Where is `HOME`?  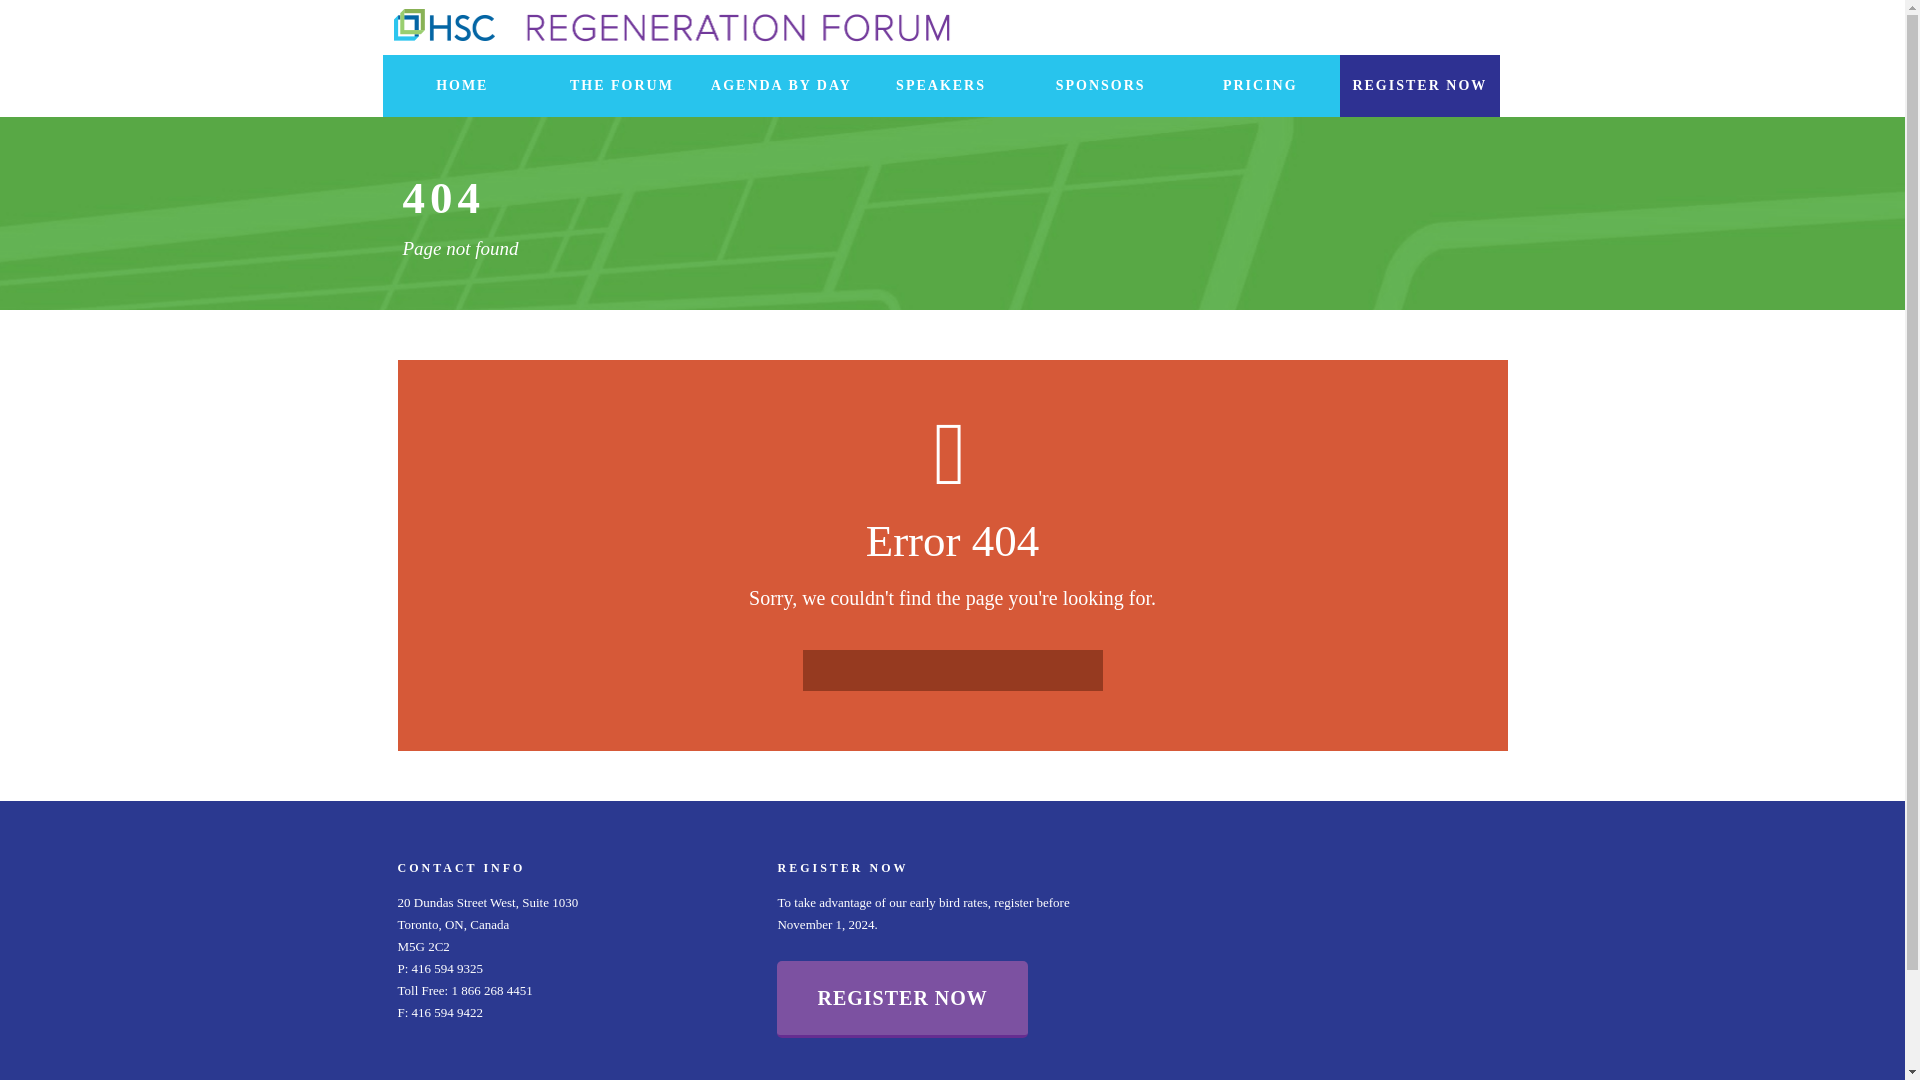
HOME is located at coordinates (462, 86).